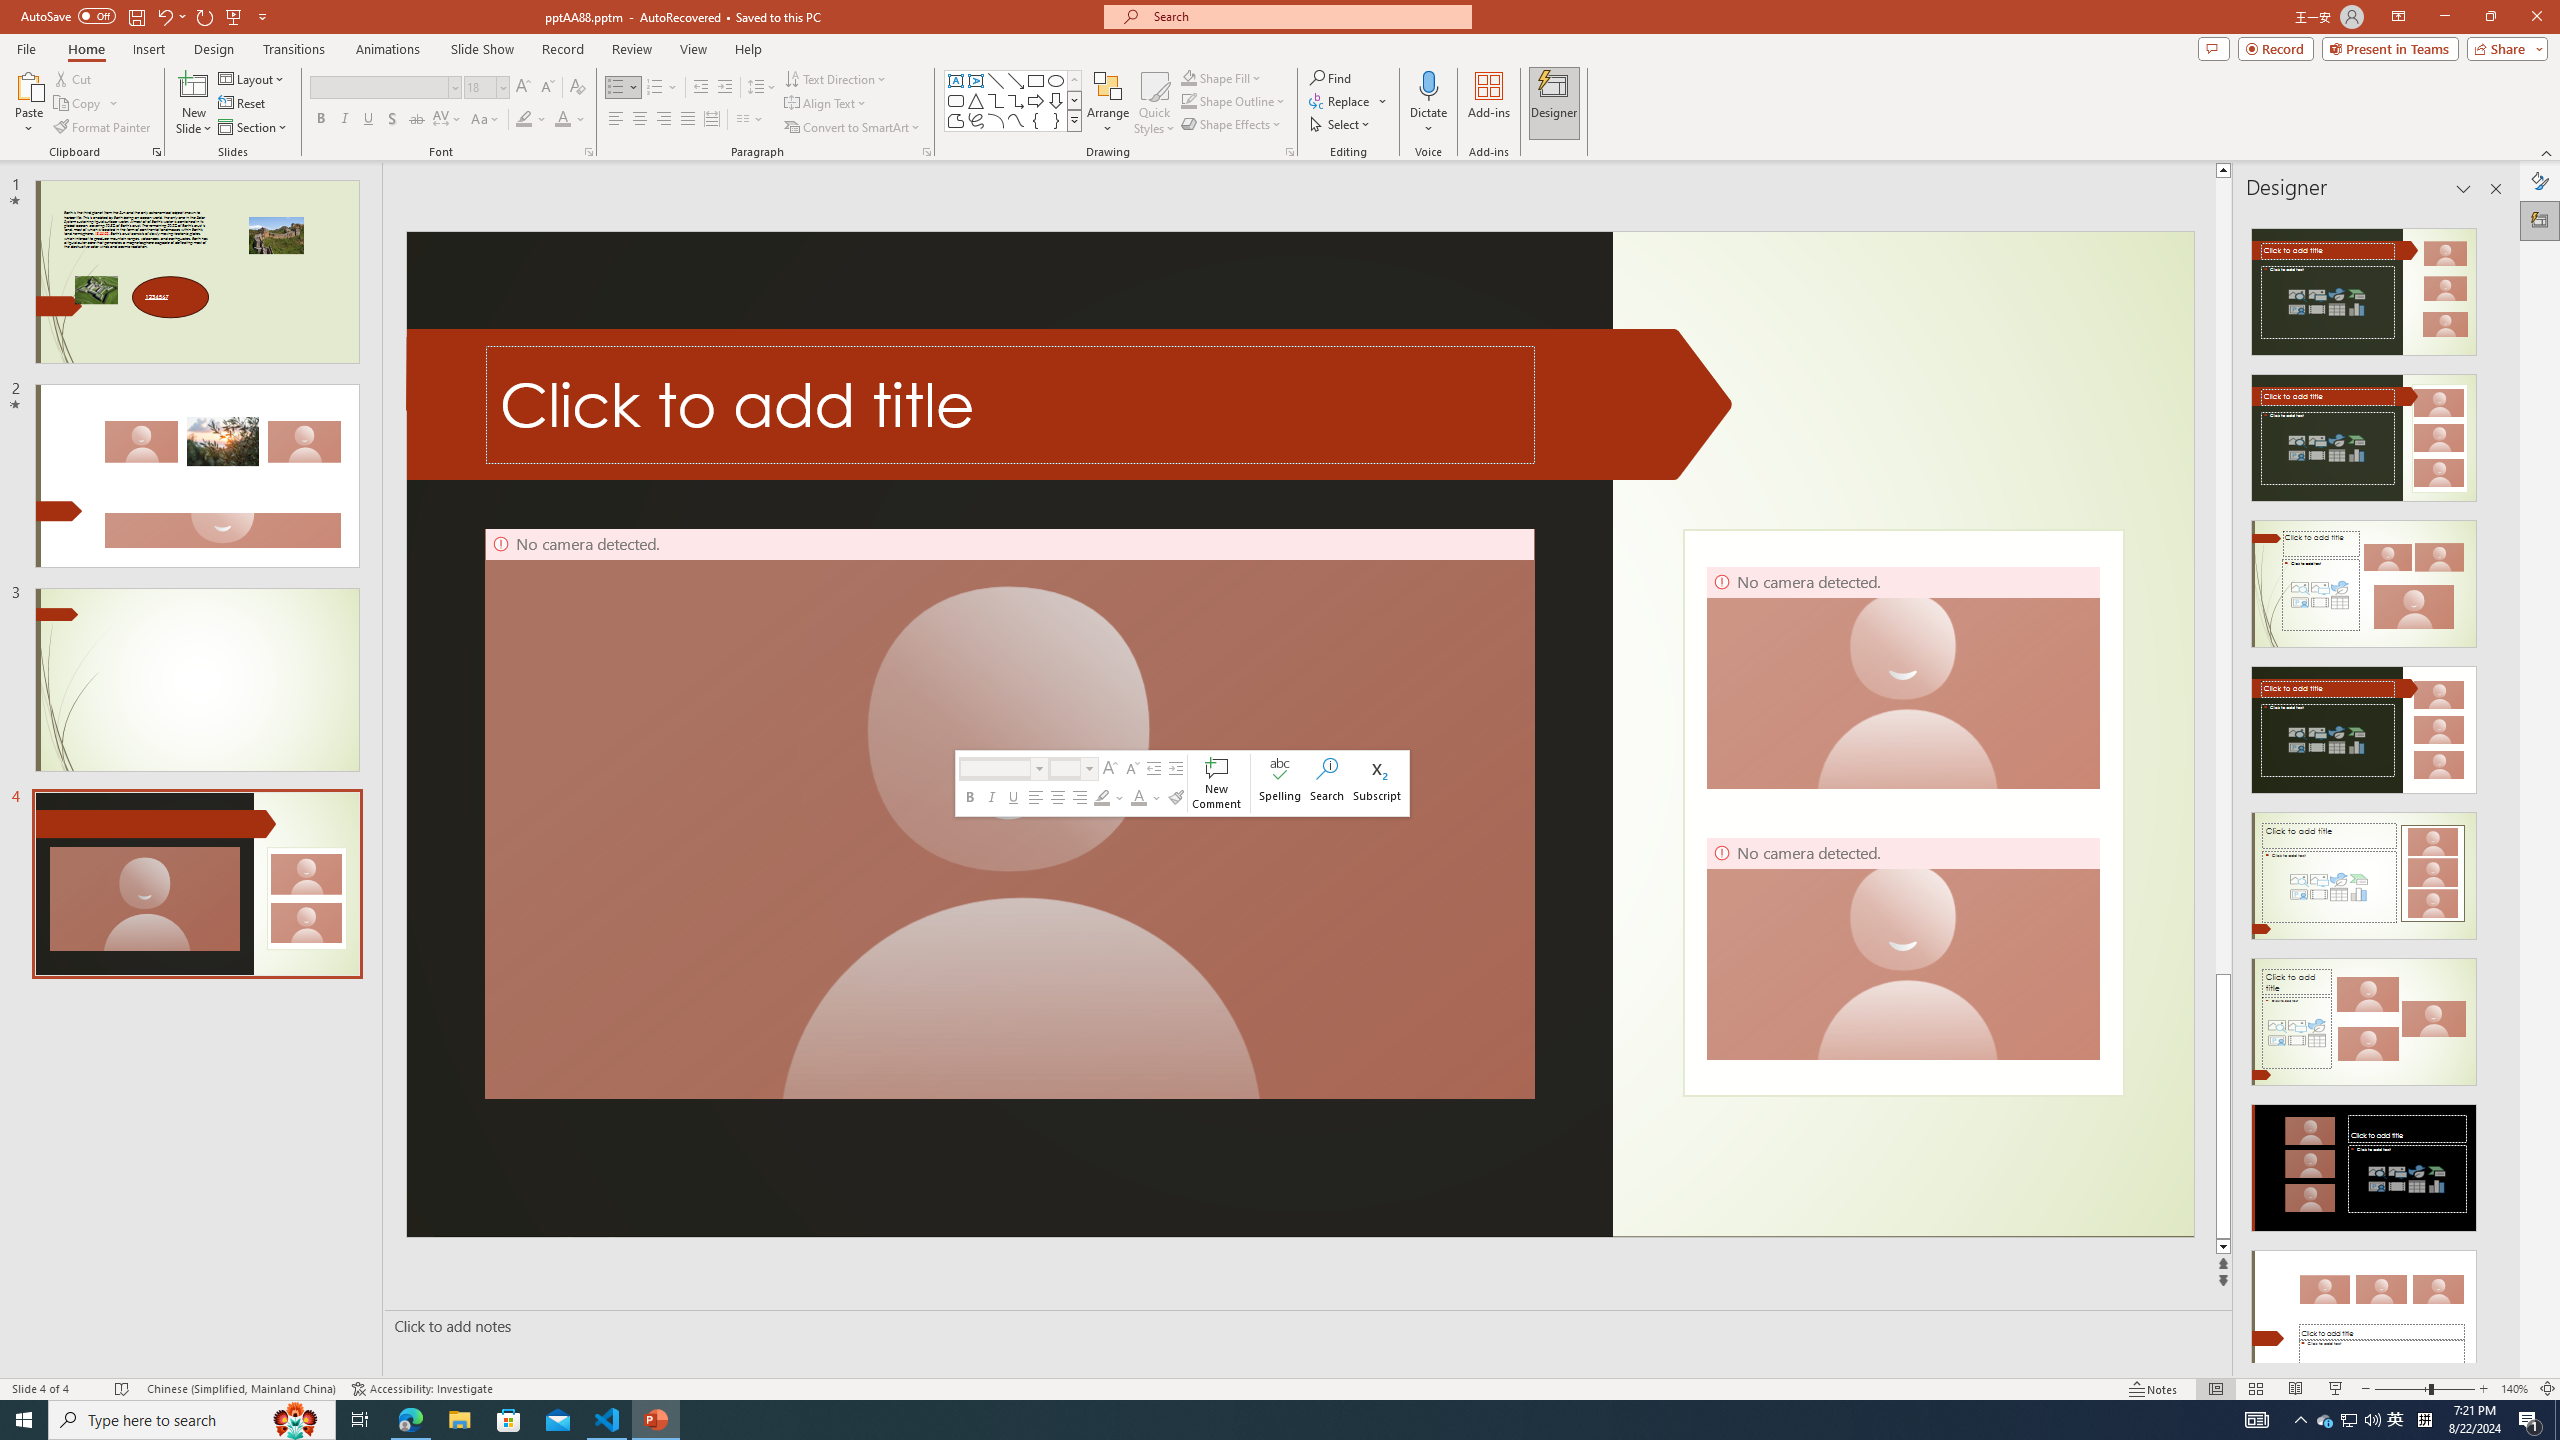 The image size is (2560, 1440). Describe the element at coordinates (762, 88) in the screenshot. I see `Line Spacing` at that location.